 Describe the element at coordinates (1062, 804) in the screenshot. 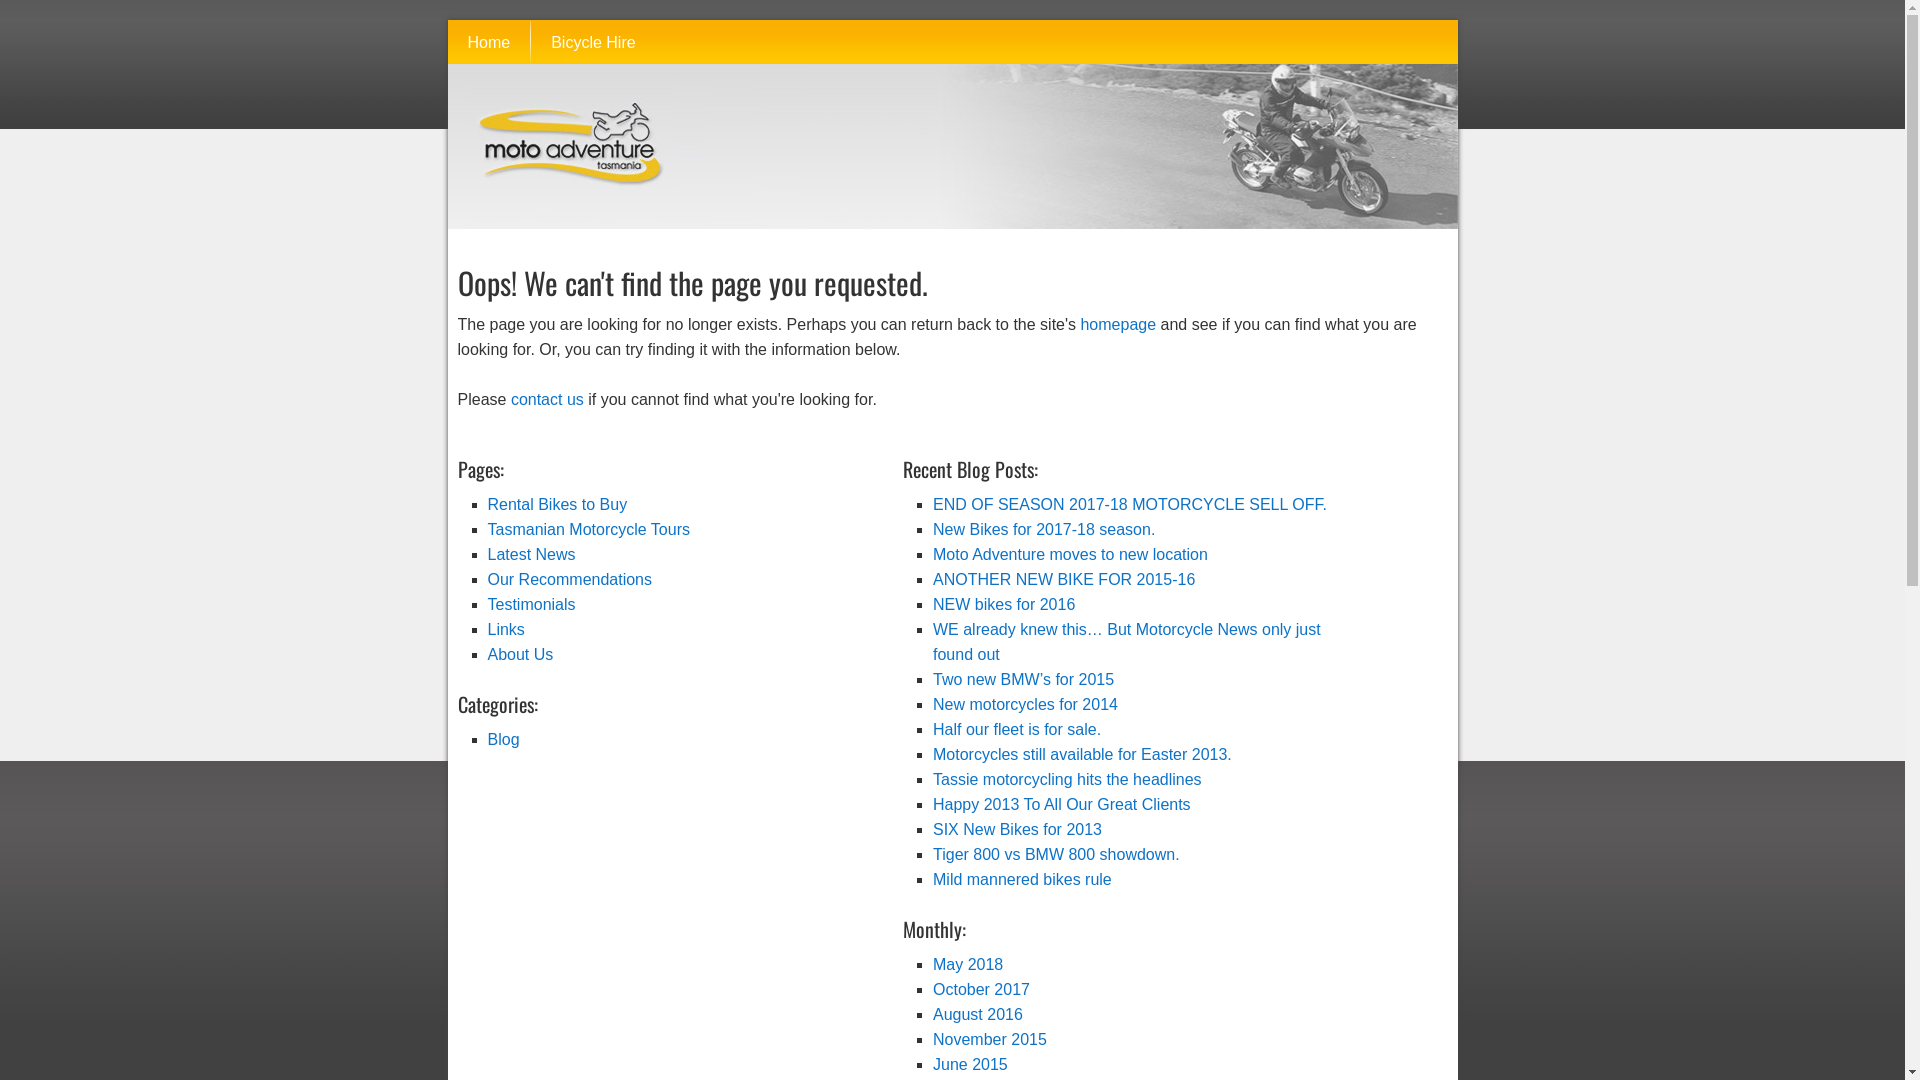

I see `Happy 2013 To All Our Great Clients` at that location.